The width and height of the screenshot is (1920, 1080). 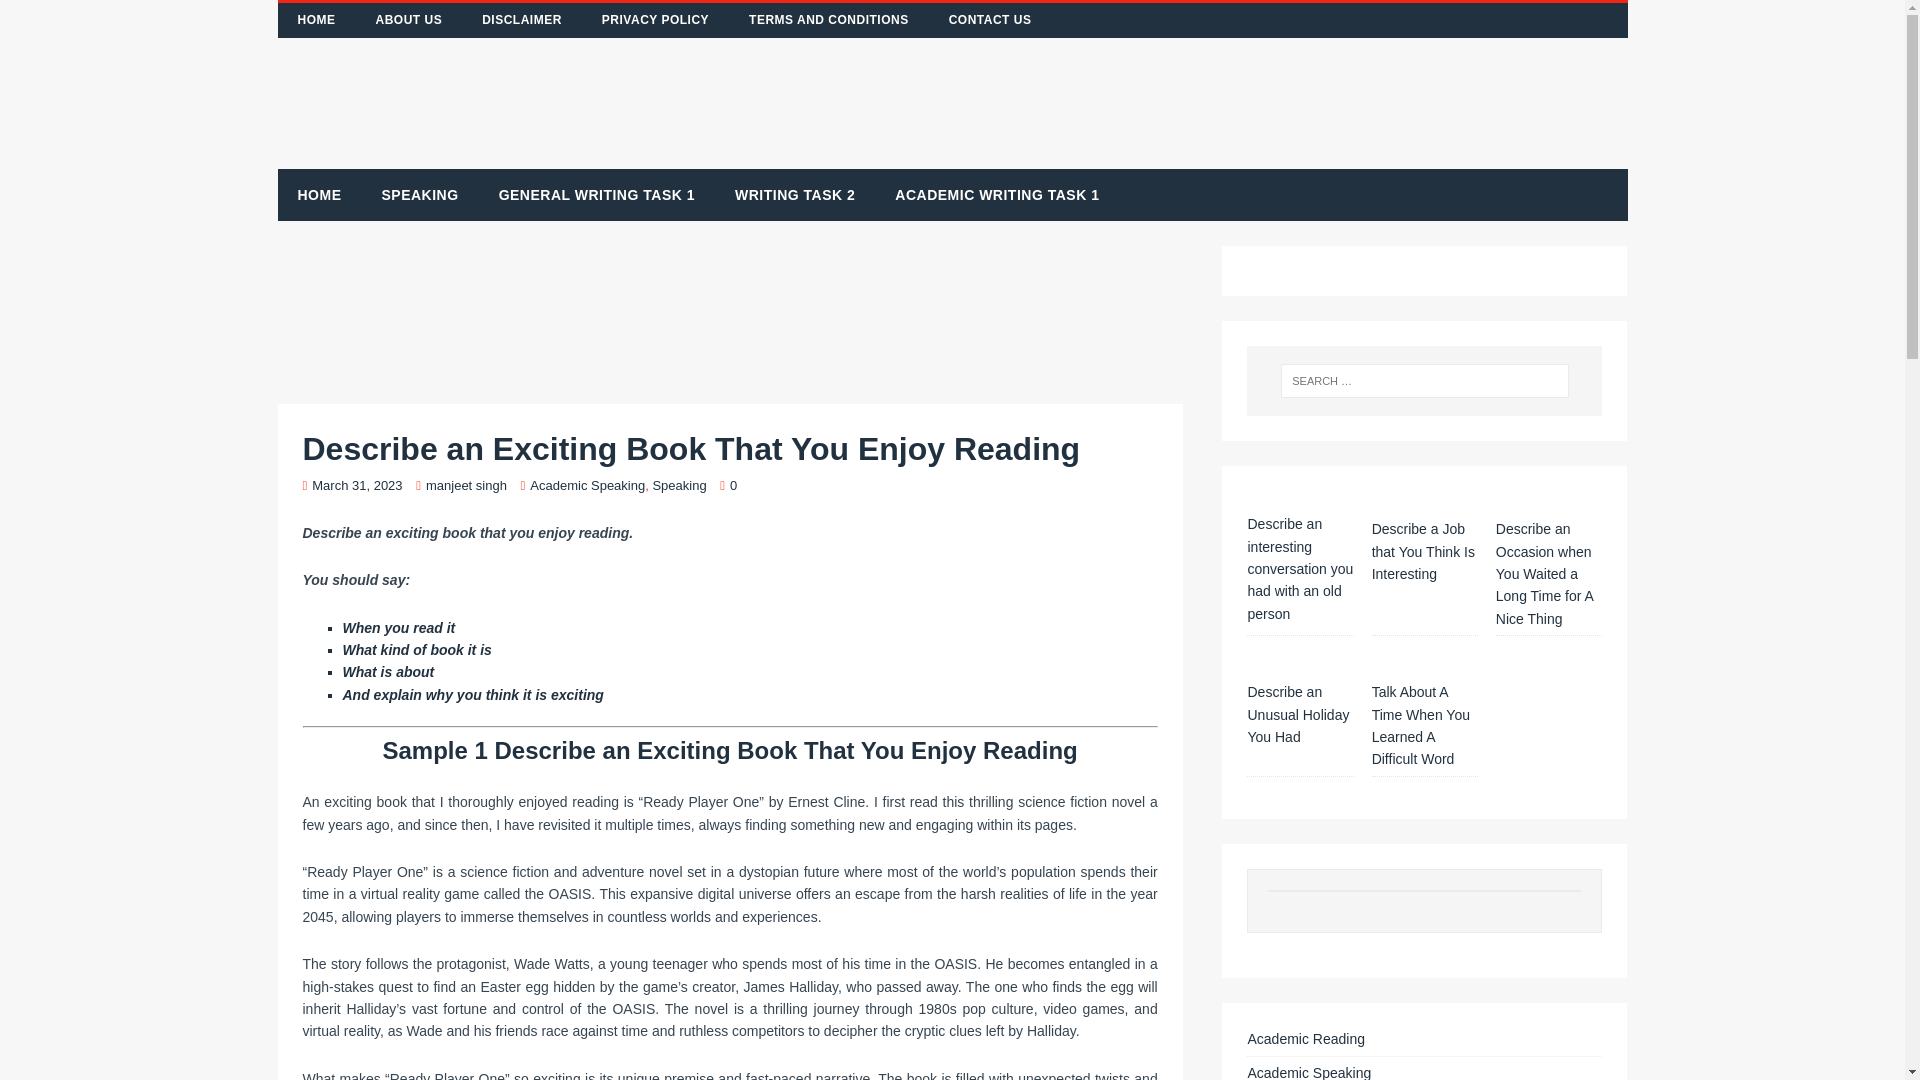 What do you see at coordinates (522, 20) in the screenshot?
I see `DISCLAIMER` at bounding box center [522, 20].